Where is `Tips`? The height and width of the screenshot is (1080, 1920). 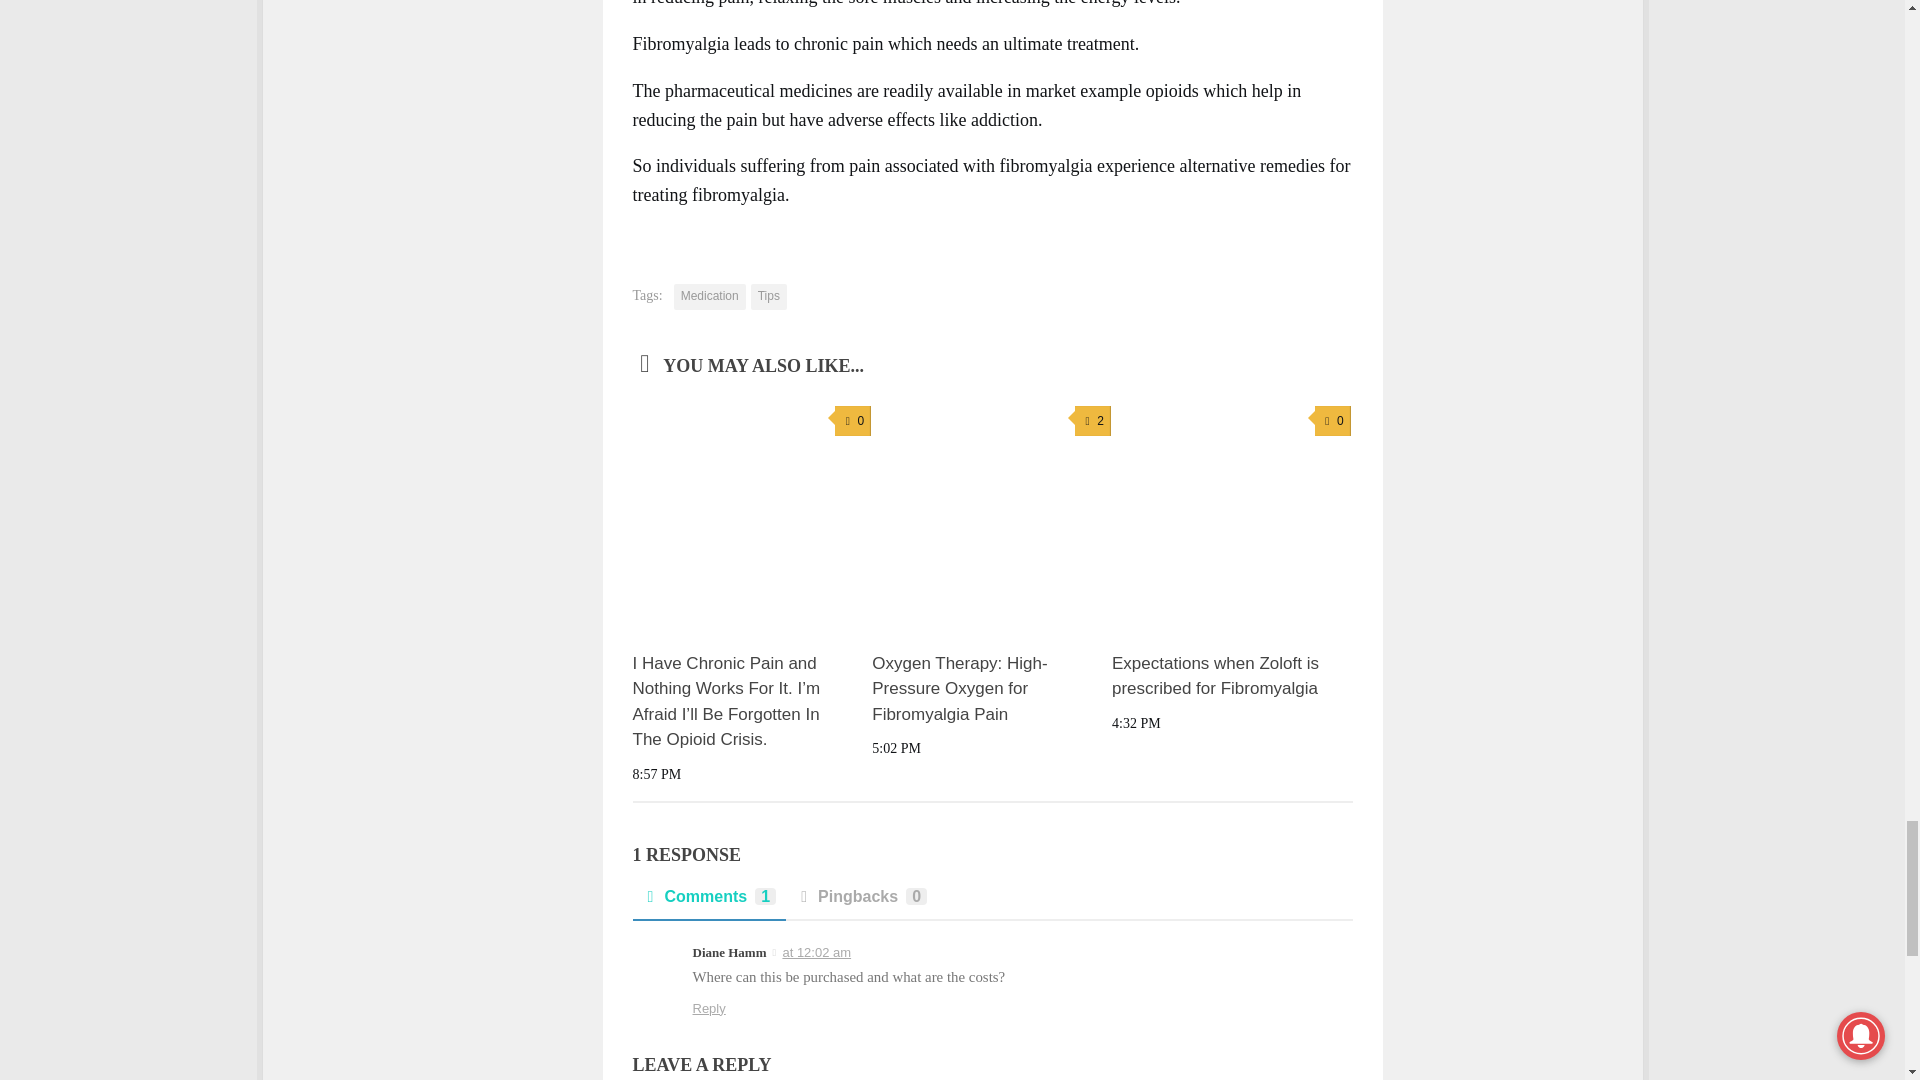 Tips is located at coordinates (768, 296).